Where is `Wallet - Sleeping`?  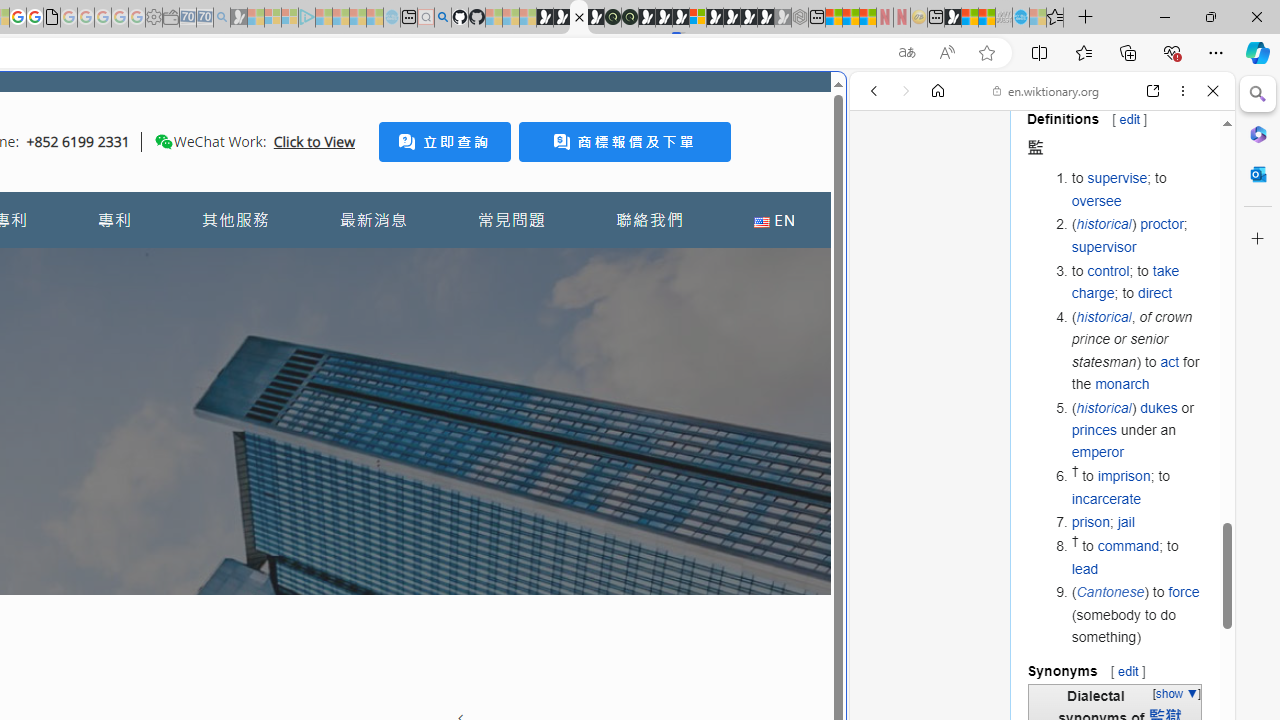 Wallet - Sleeping is located at coordinates (170, 18).